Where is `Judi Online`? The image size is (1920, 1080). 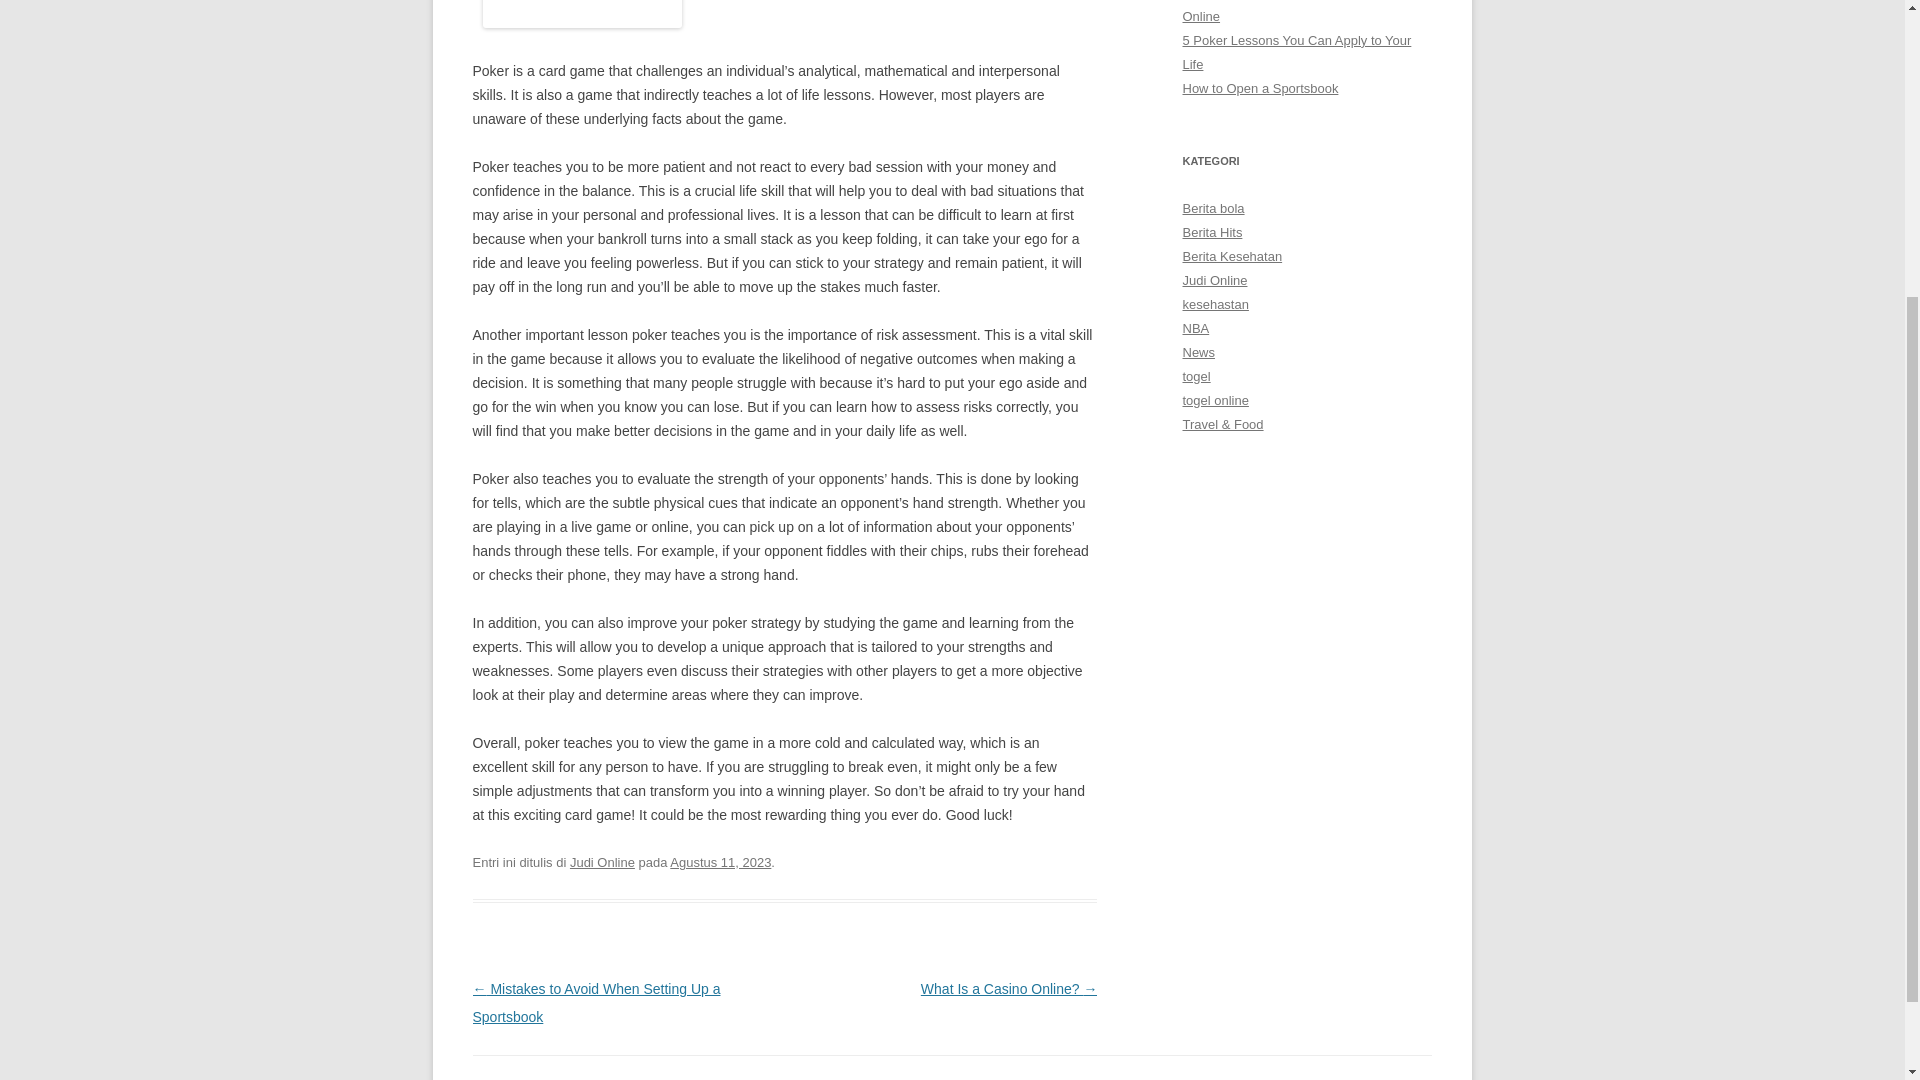
Judi Online is located at coordinates (602, 862).